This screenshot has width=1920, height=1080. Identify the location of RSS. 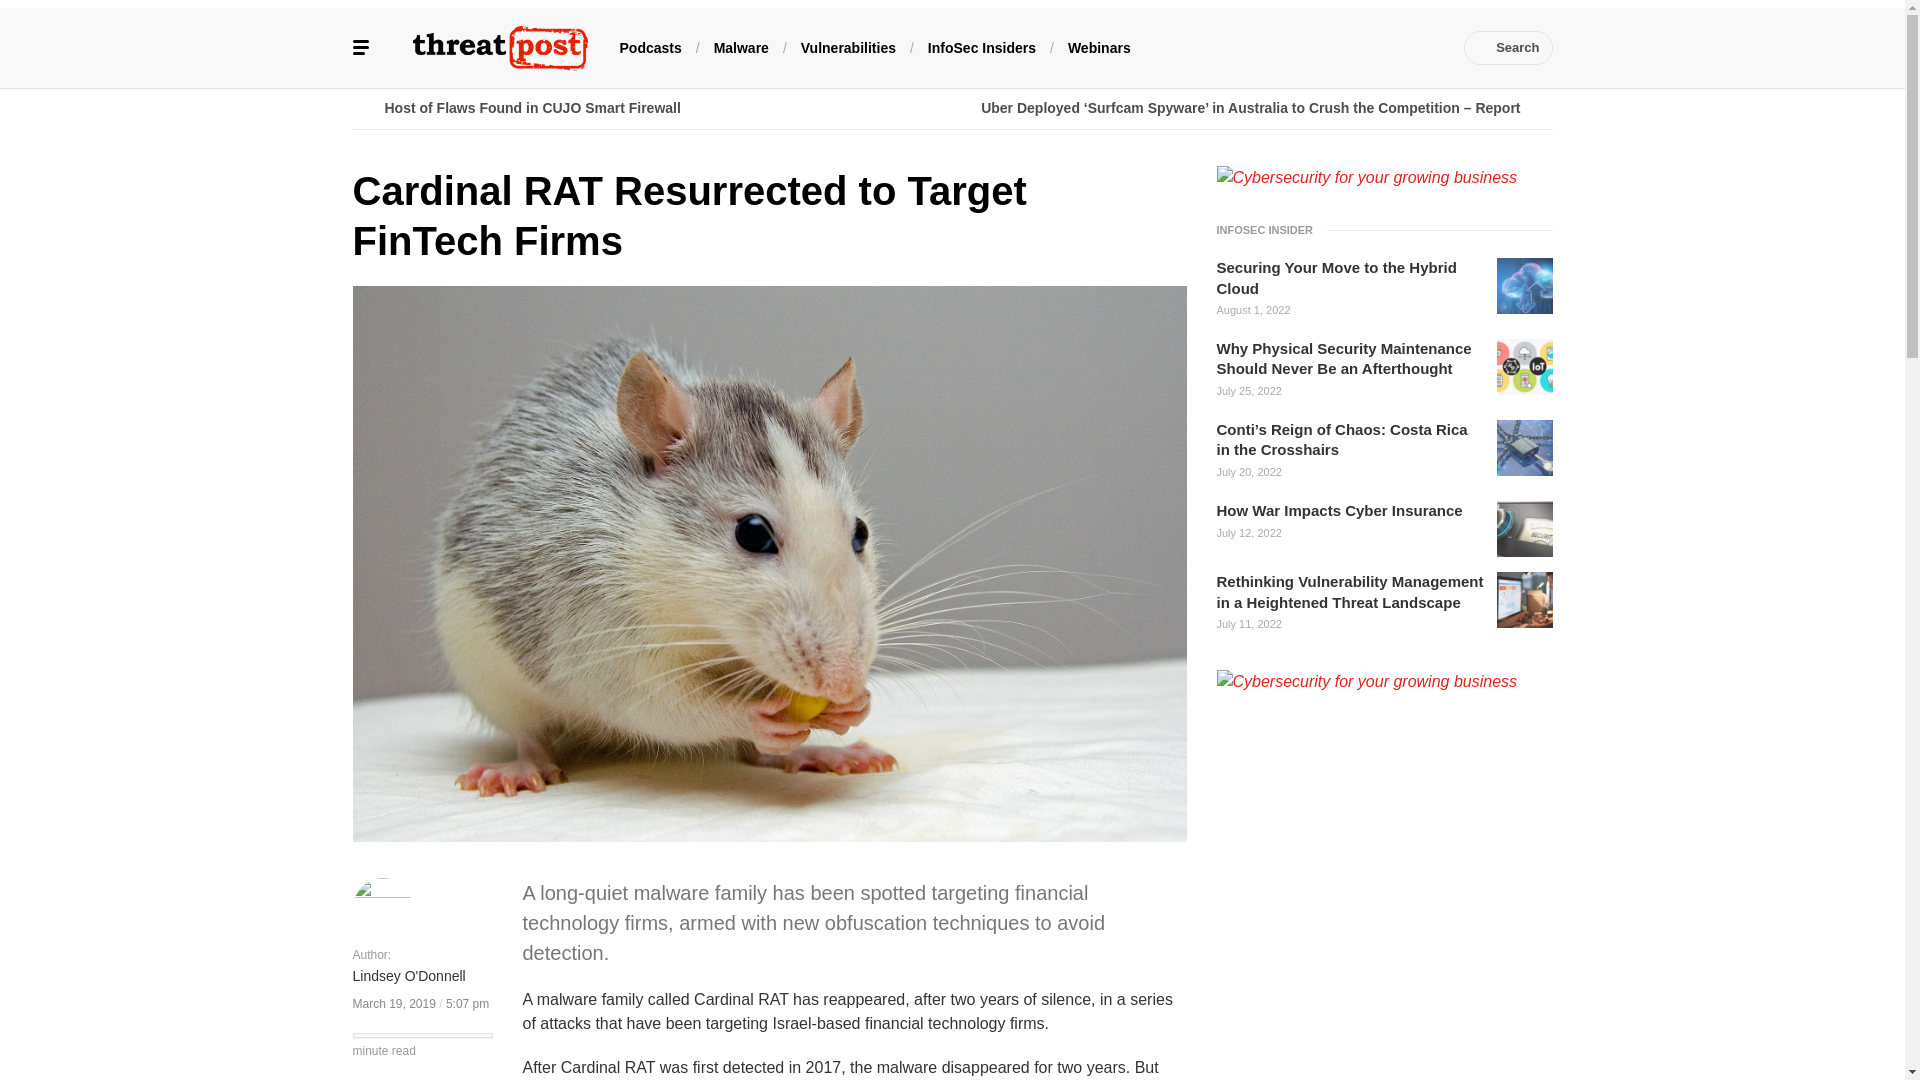
(1424, 48).